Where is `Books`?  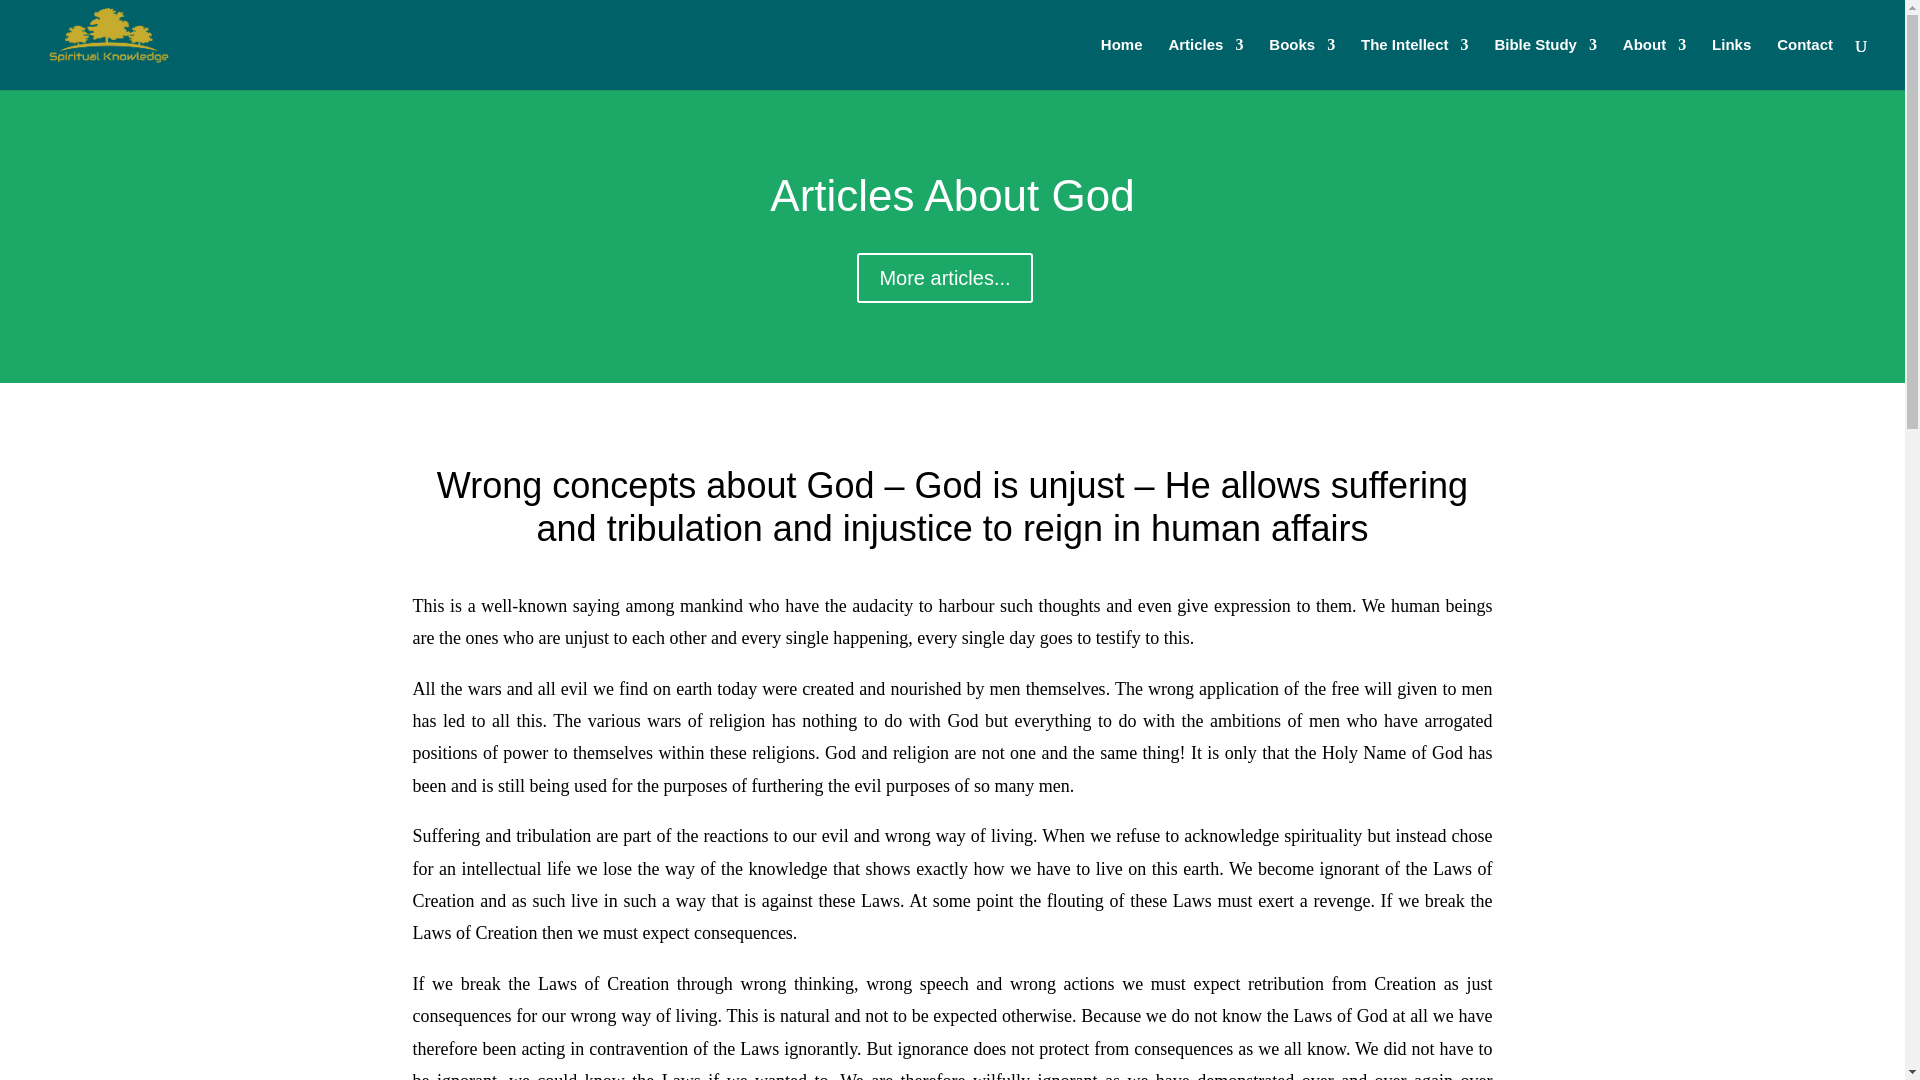
Books is located at coordinates (1302, 63).